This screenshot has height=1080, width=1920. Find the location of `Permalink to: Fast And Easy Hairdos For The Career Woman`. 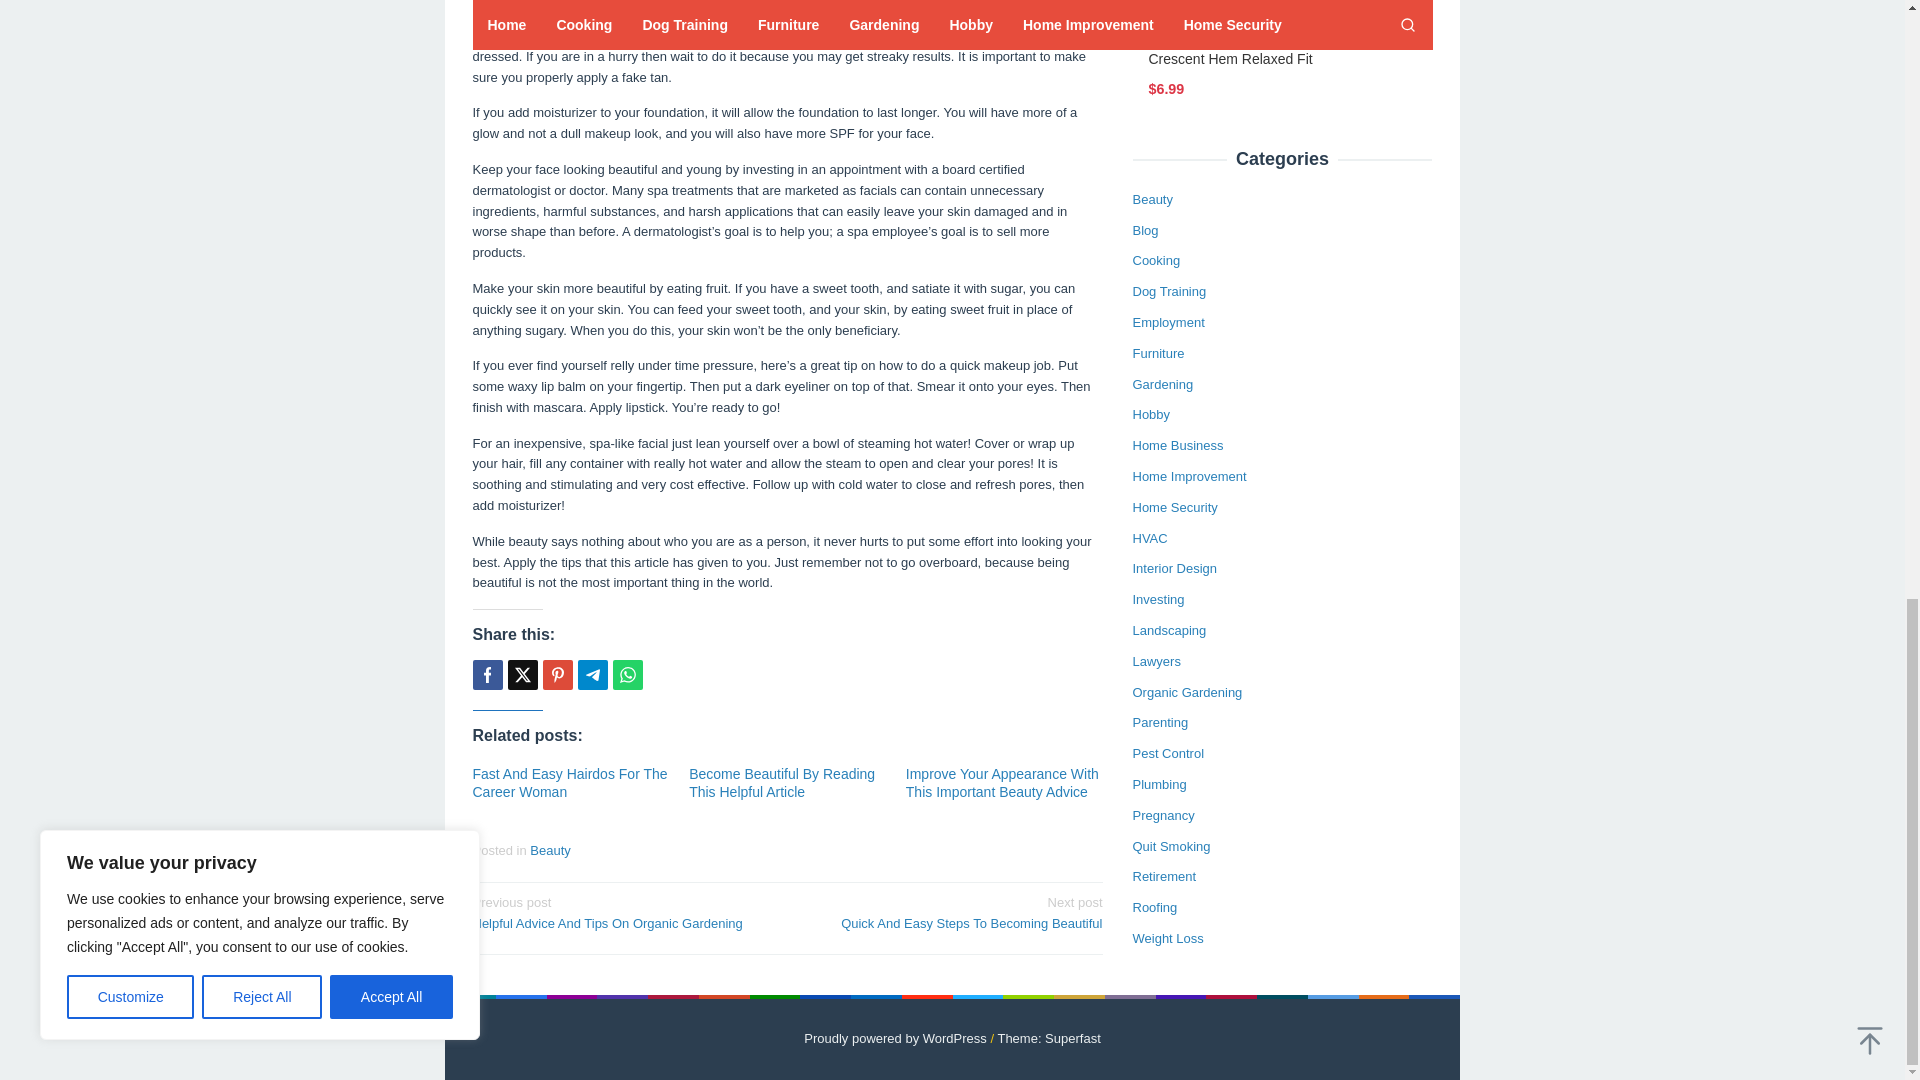

Permalink to: Fast And Easy Hairdos For The Career Woman is located at coordinates (569, 782).